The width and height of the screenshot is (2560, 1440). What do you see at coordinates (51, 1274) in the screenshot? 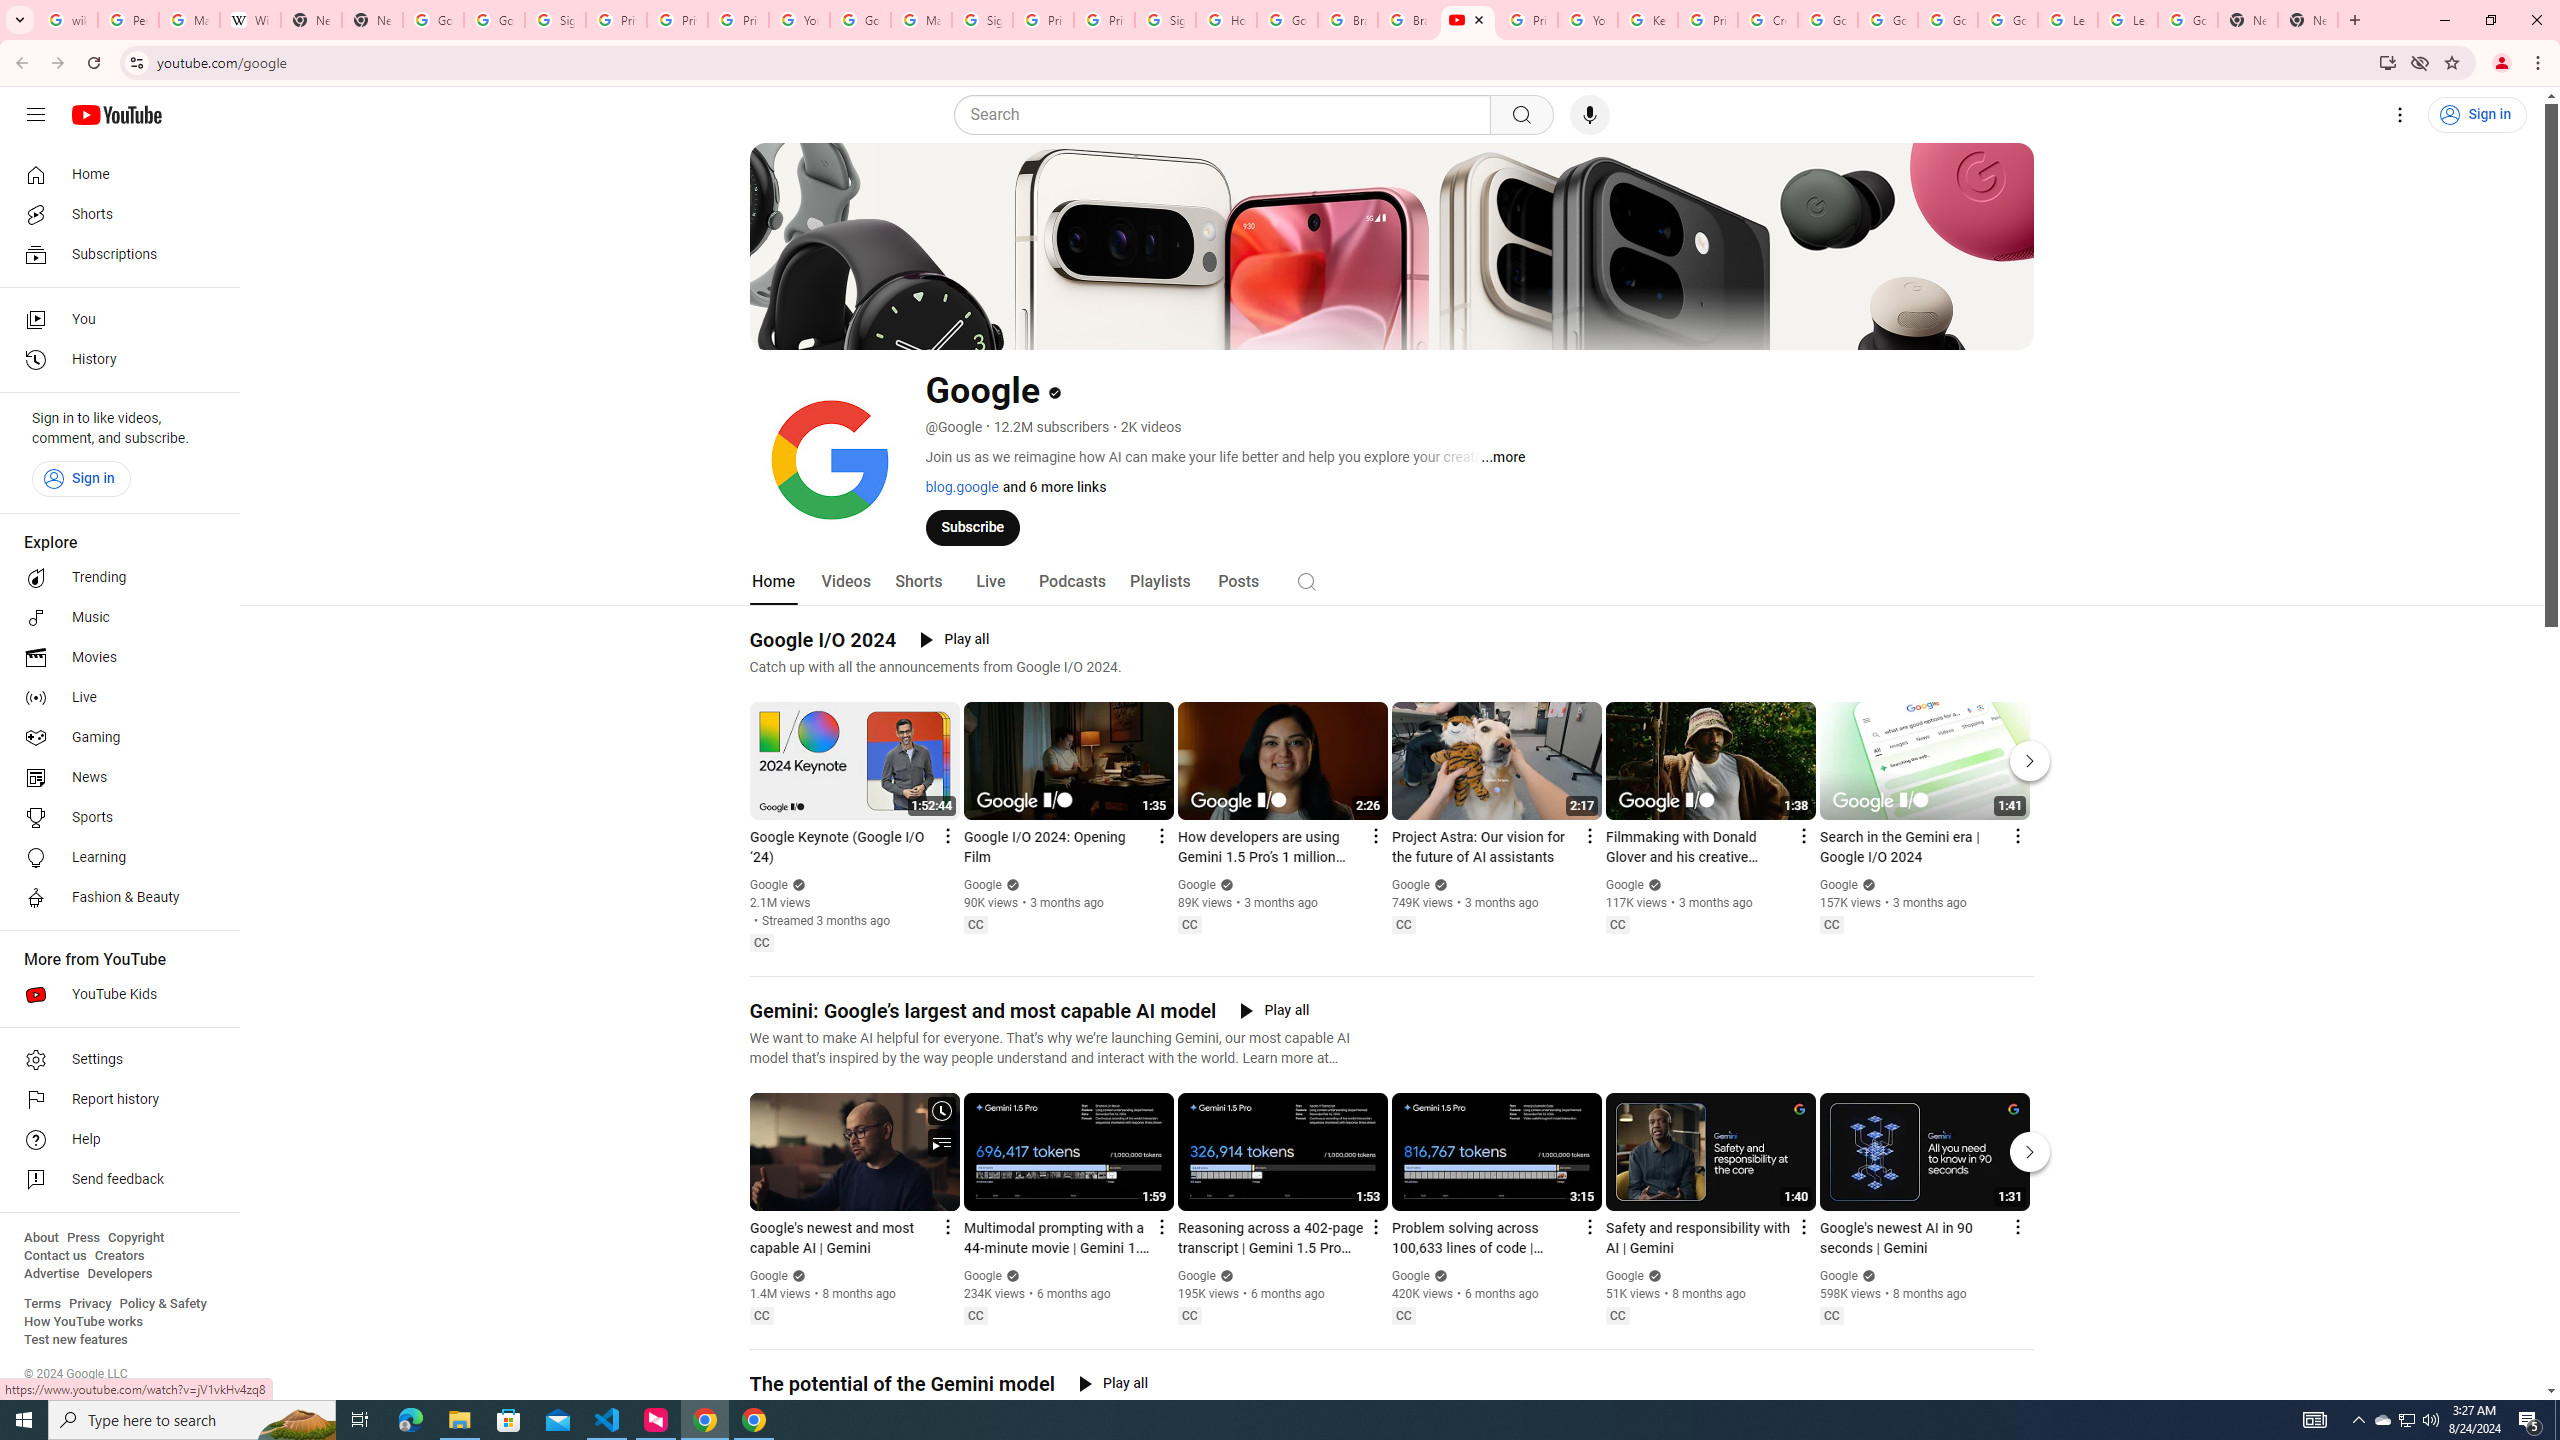
I see `Advertise` at bounding box center [51, 1274].